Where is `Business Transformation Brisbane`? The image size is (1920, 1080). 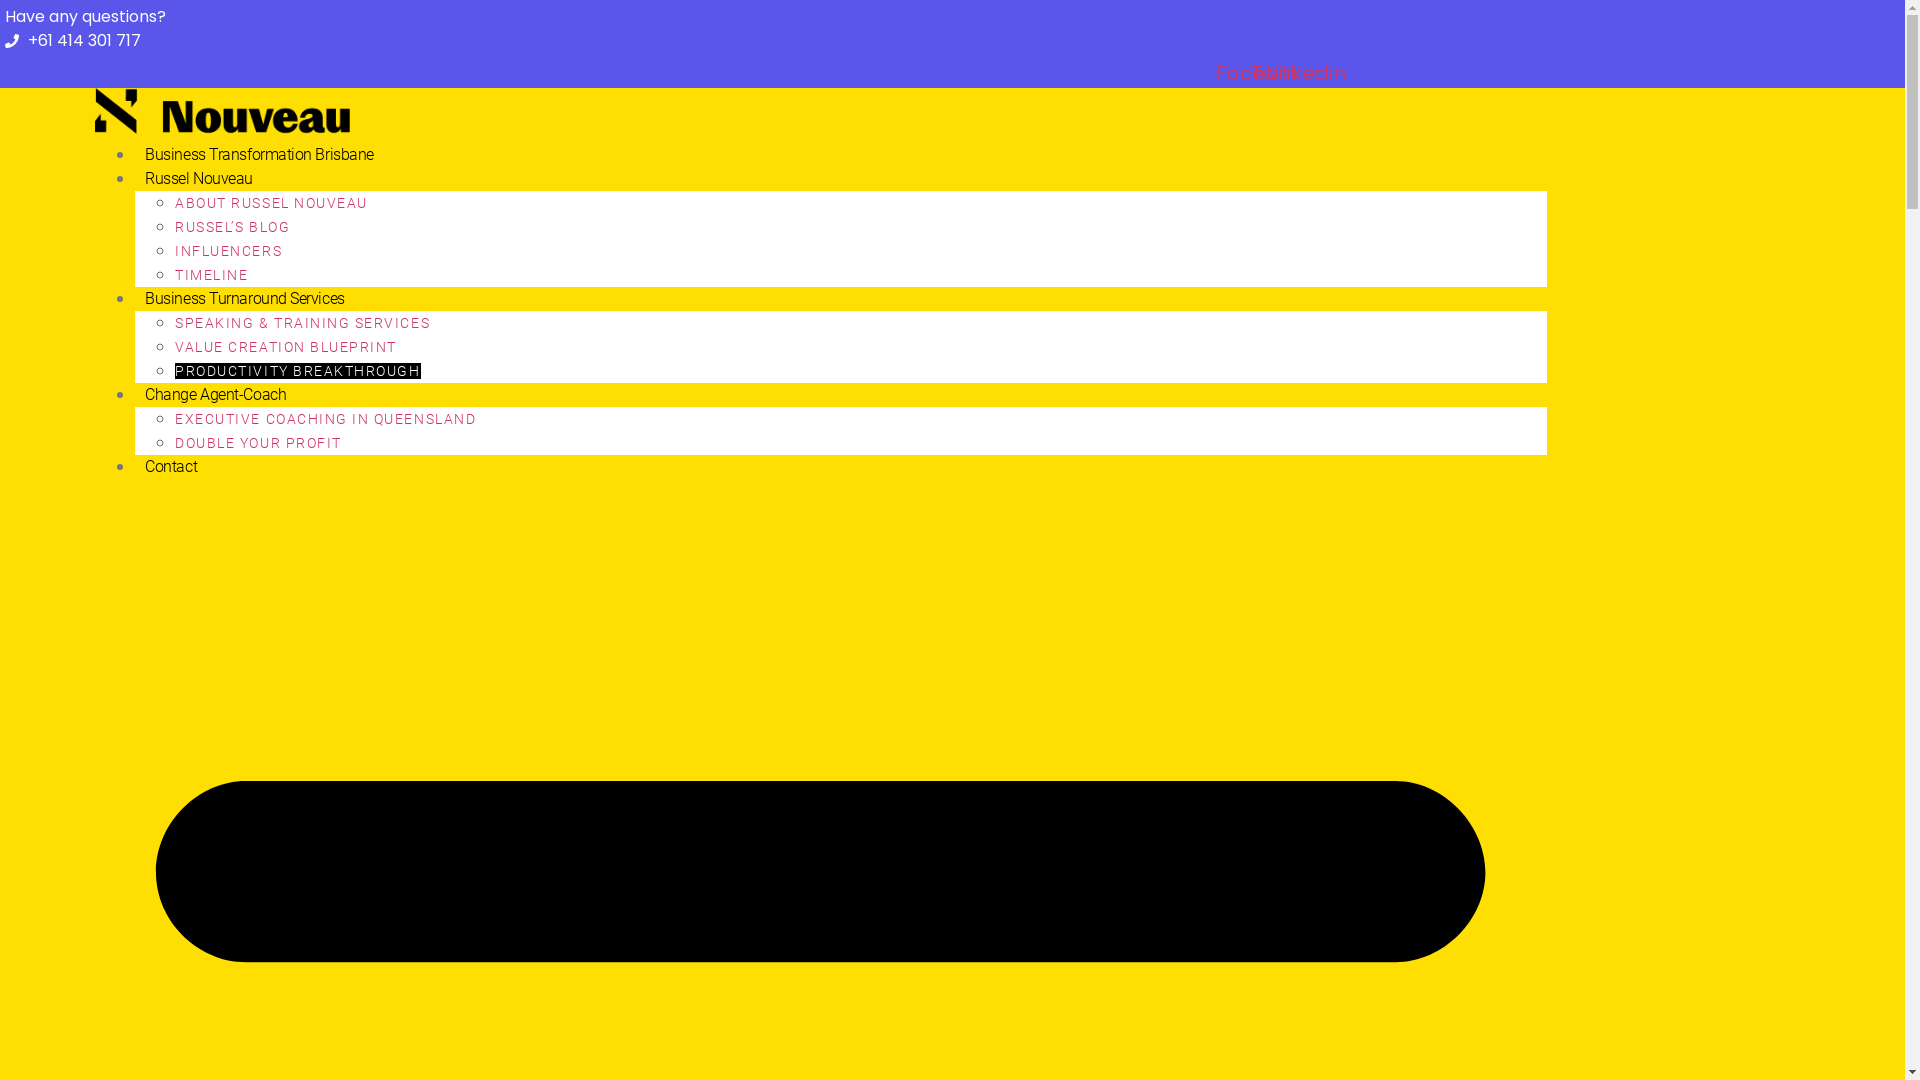
Business Transformation Brisbane is located at coordinates (260, 154).